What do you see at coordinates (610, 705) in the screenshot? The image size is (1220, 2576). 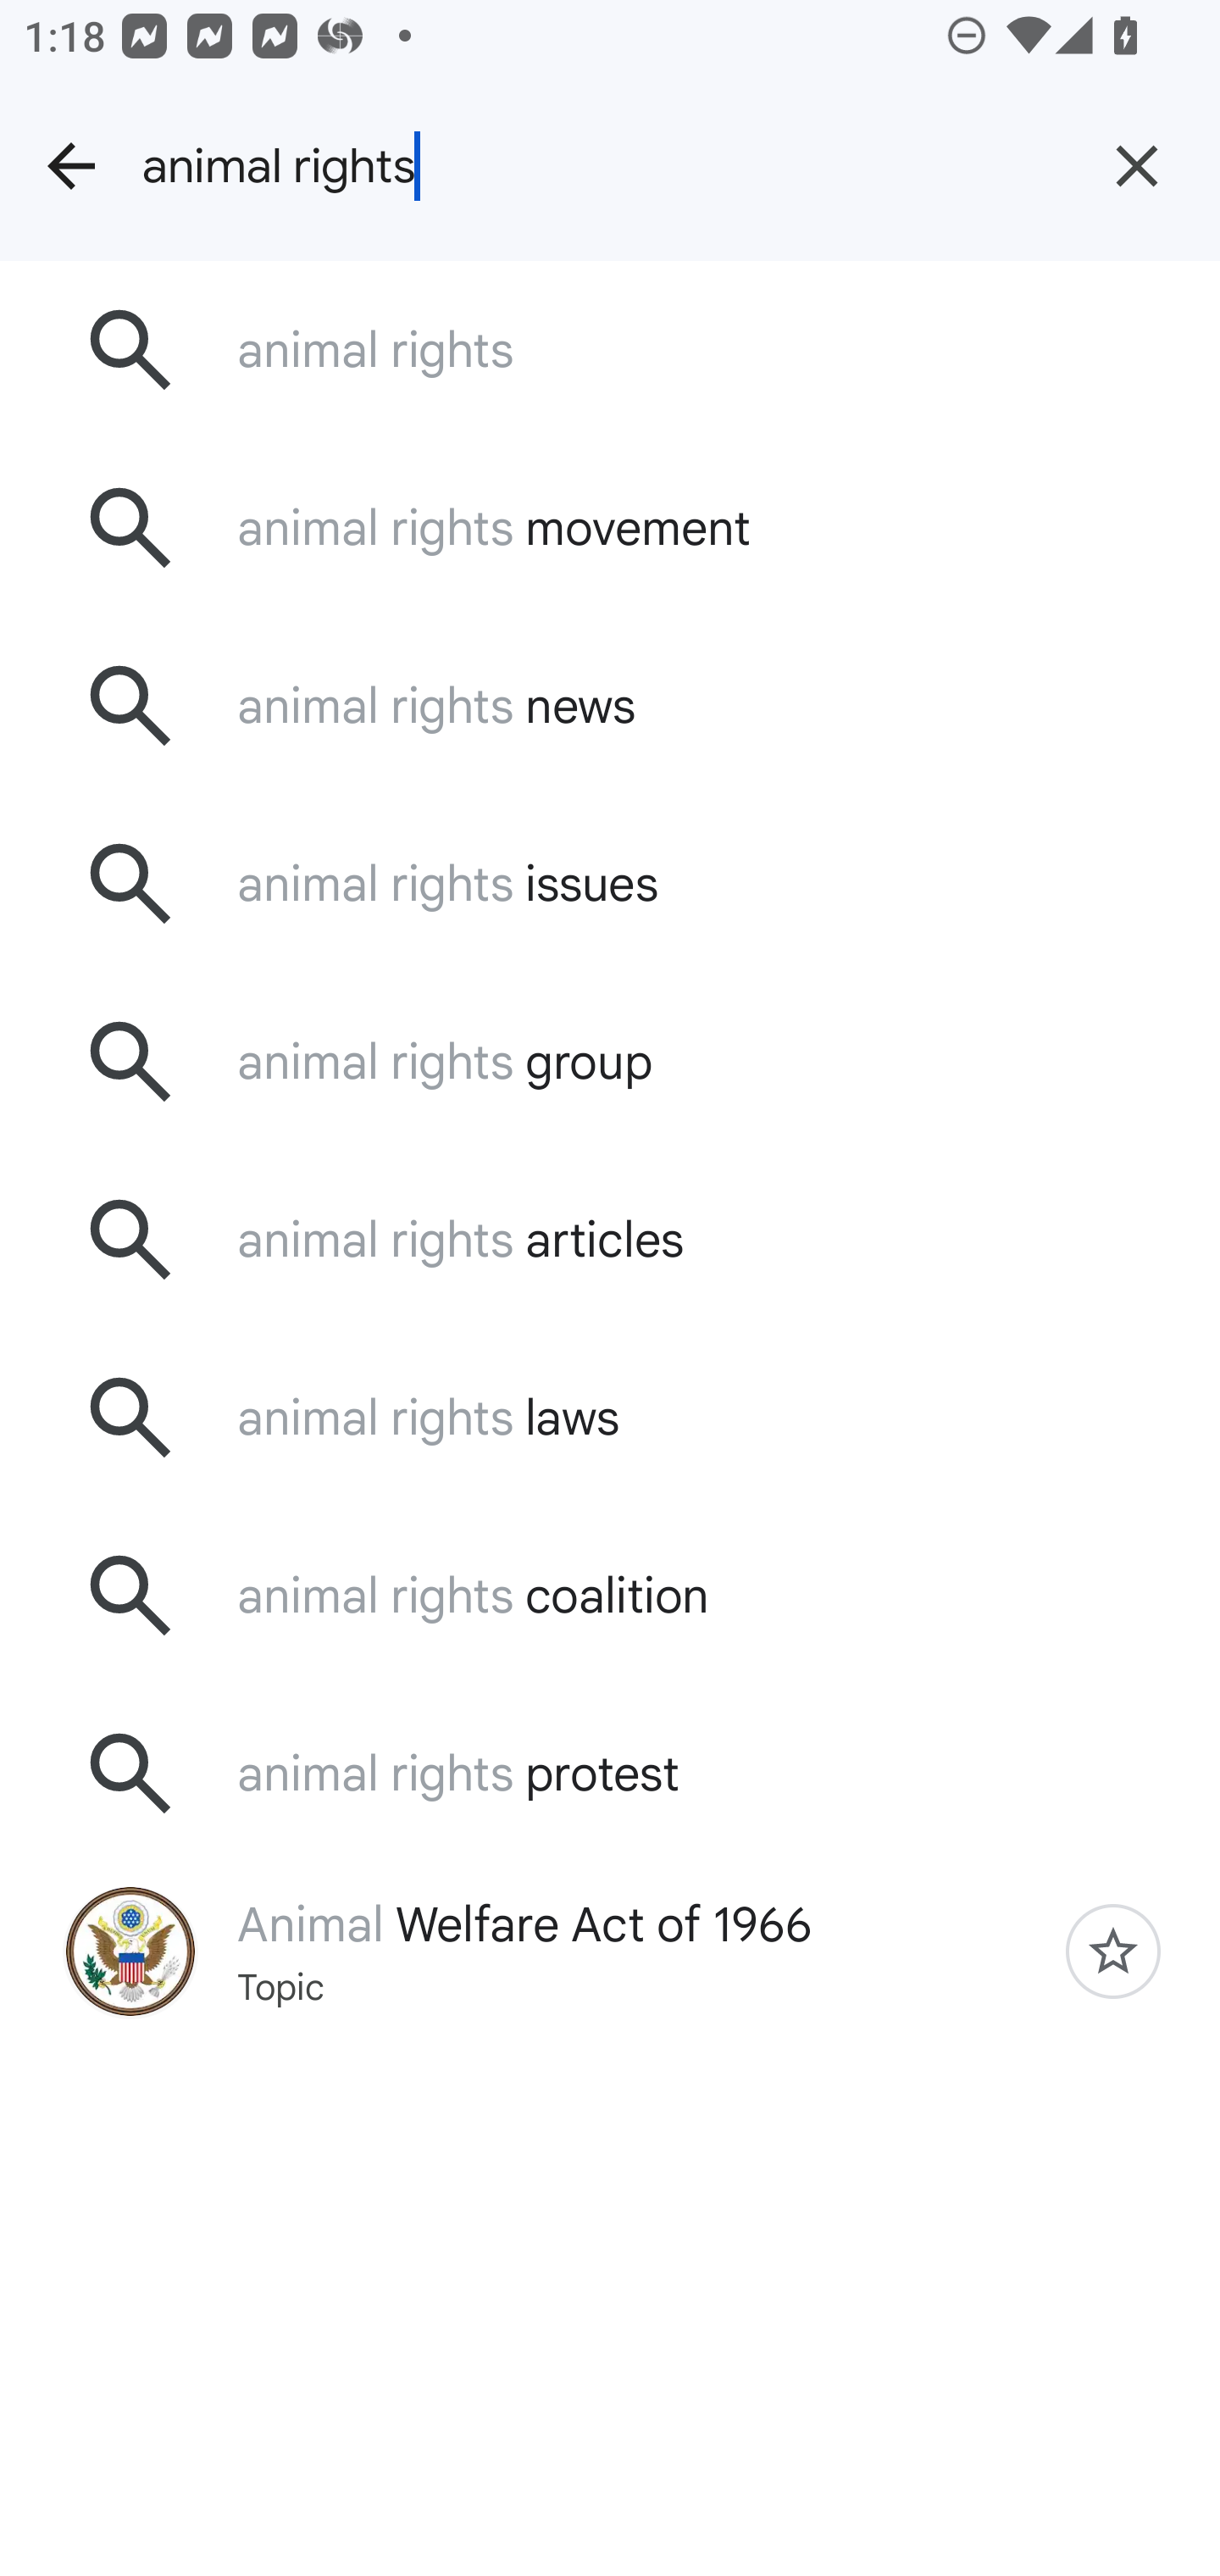 I see `animal rights news` at bounding box center [610, 705].